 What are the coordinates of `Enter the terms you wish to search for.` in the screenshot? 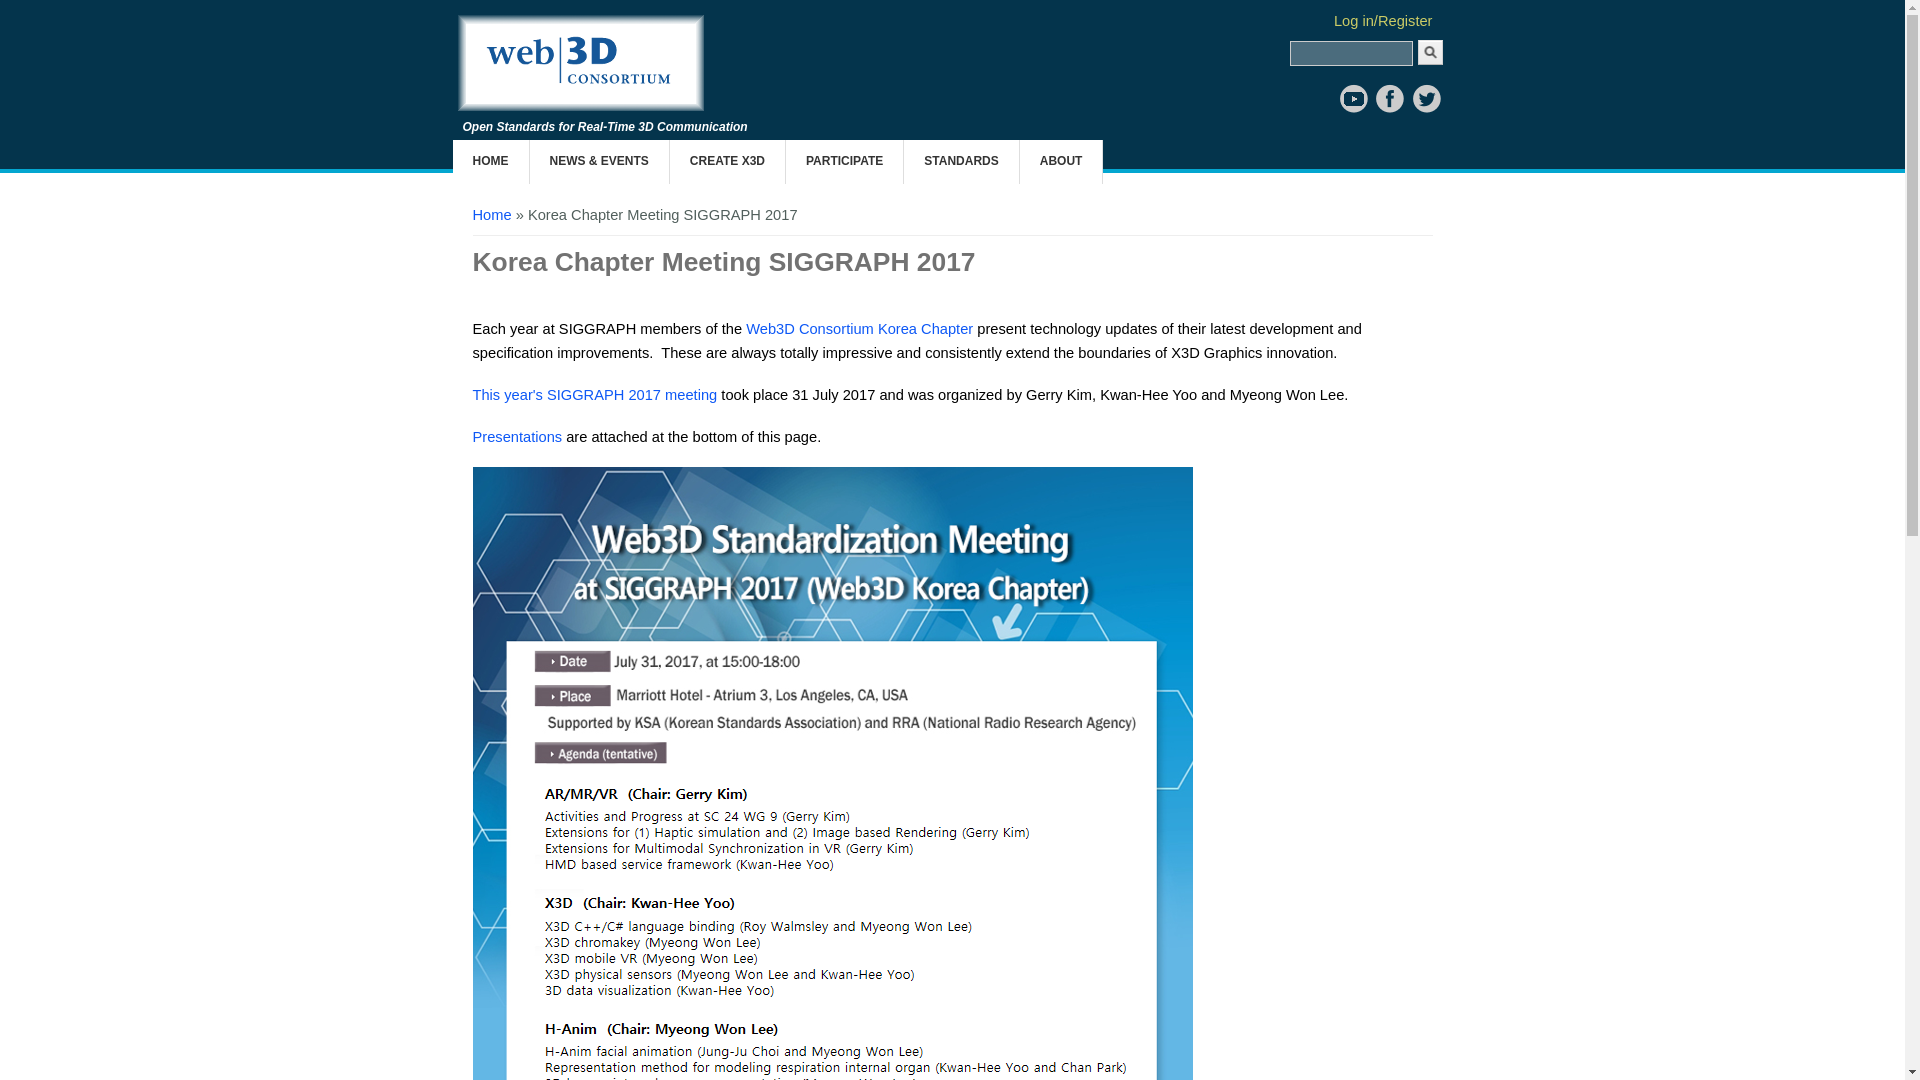 It's located at (1352, 53).